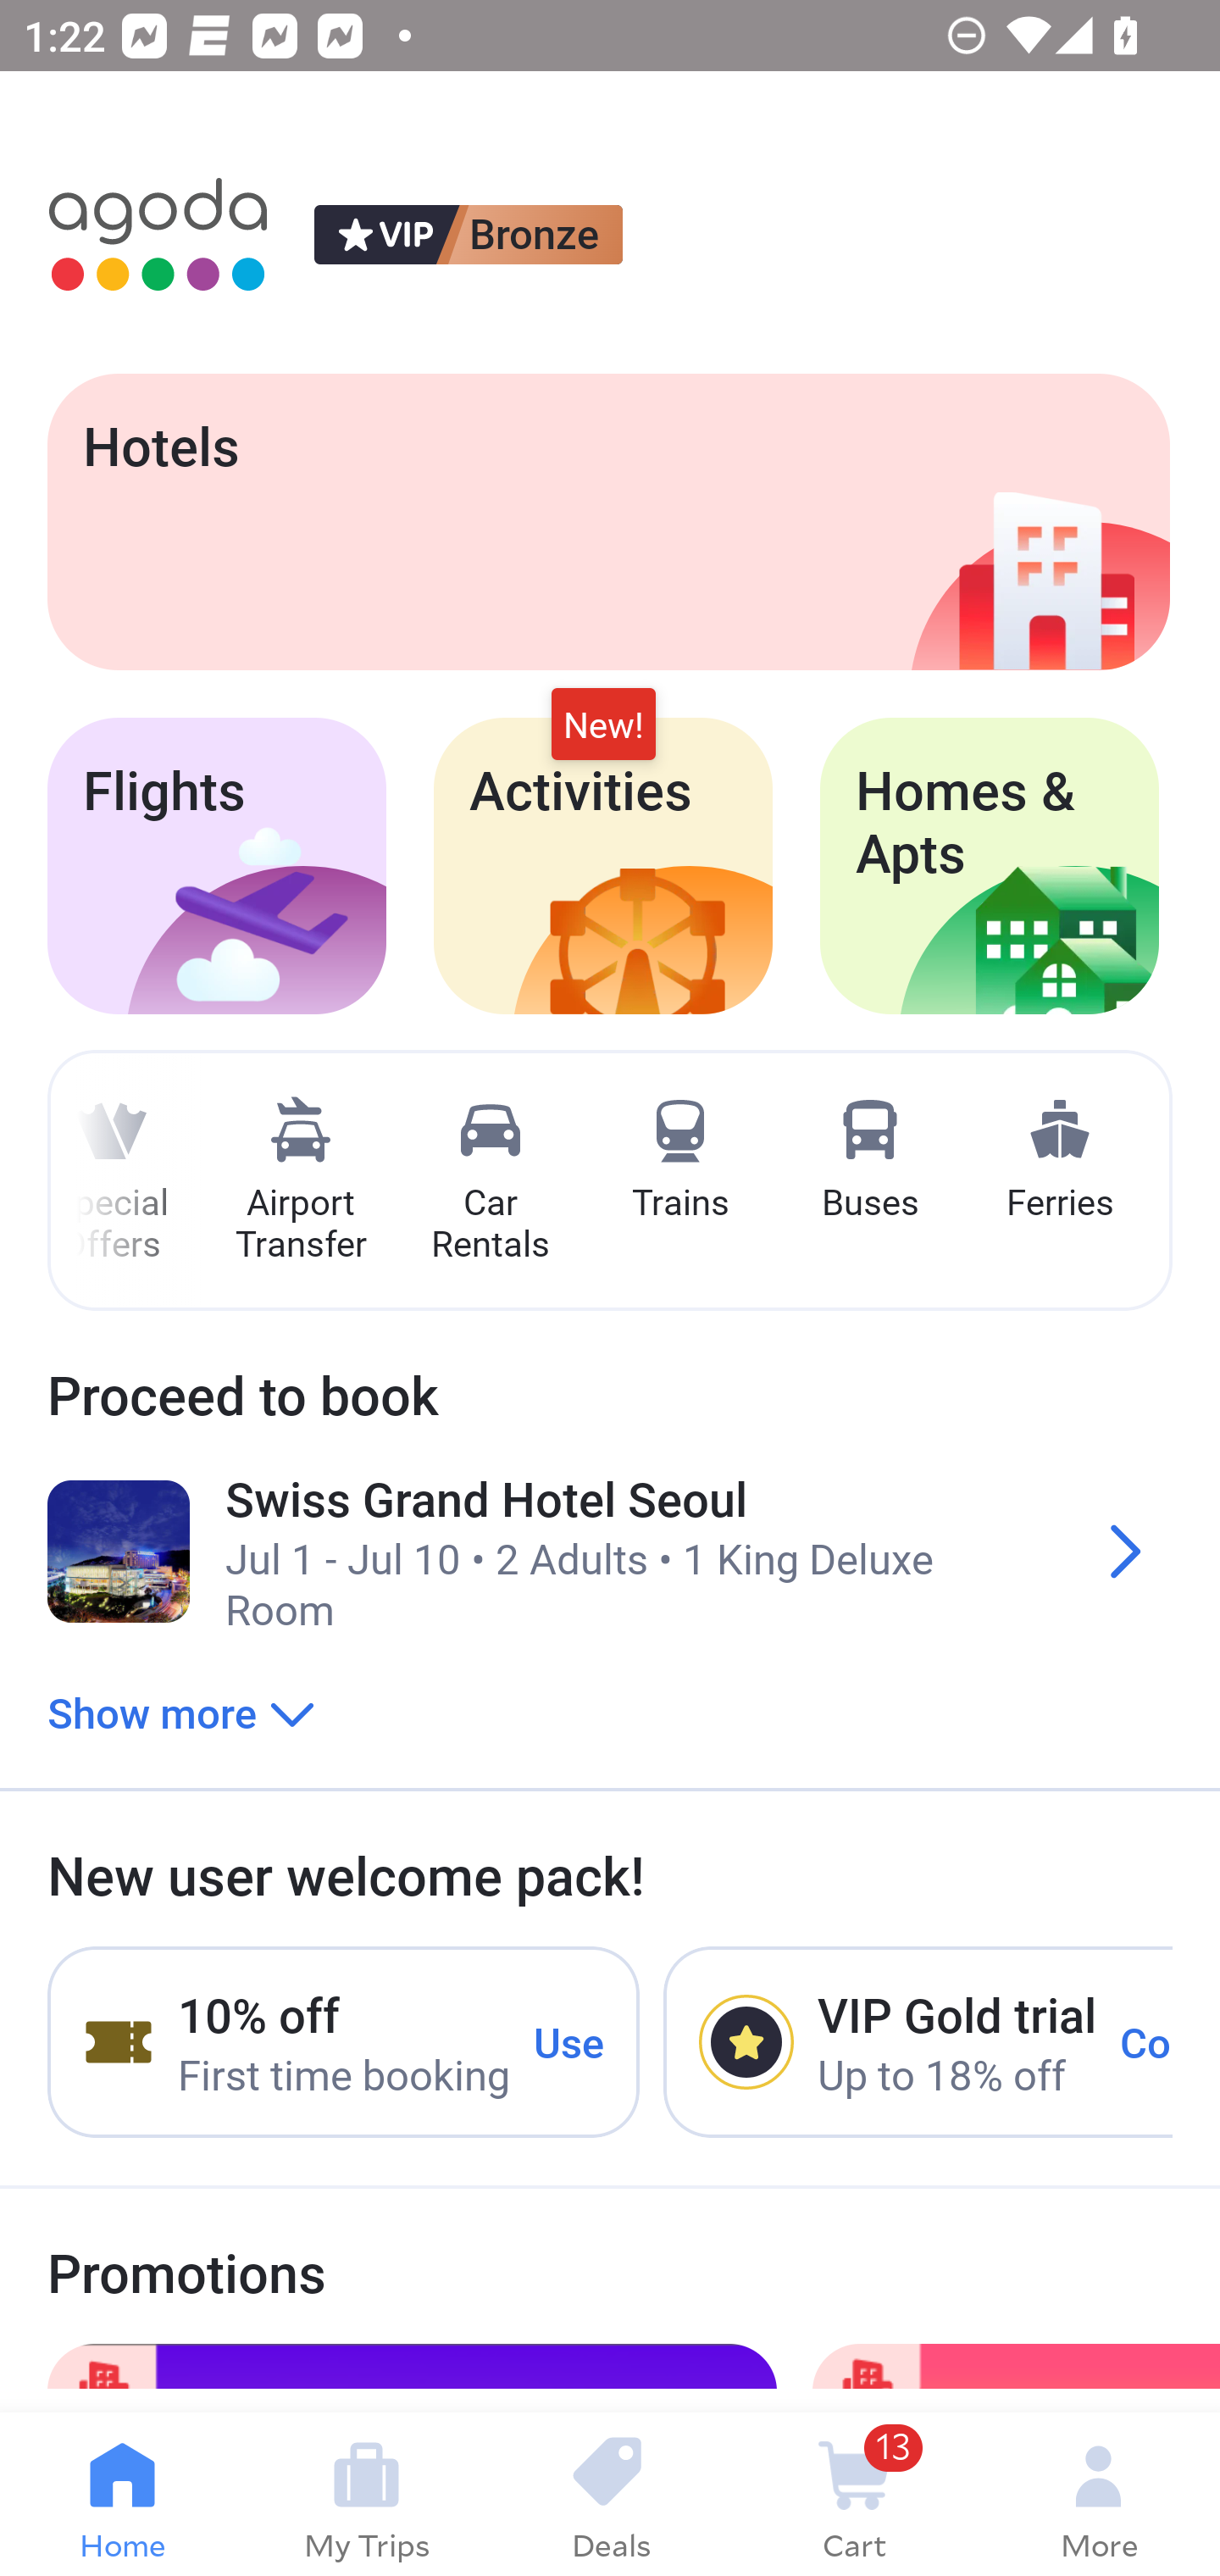  Describe the element at coordinates (603, 866) in the screenshot. I see `Activities` at that location.